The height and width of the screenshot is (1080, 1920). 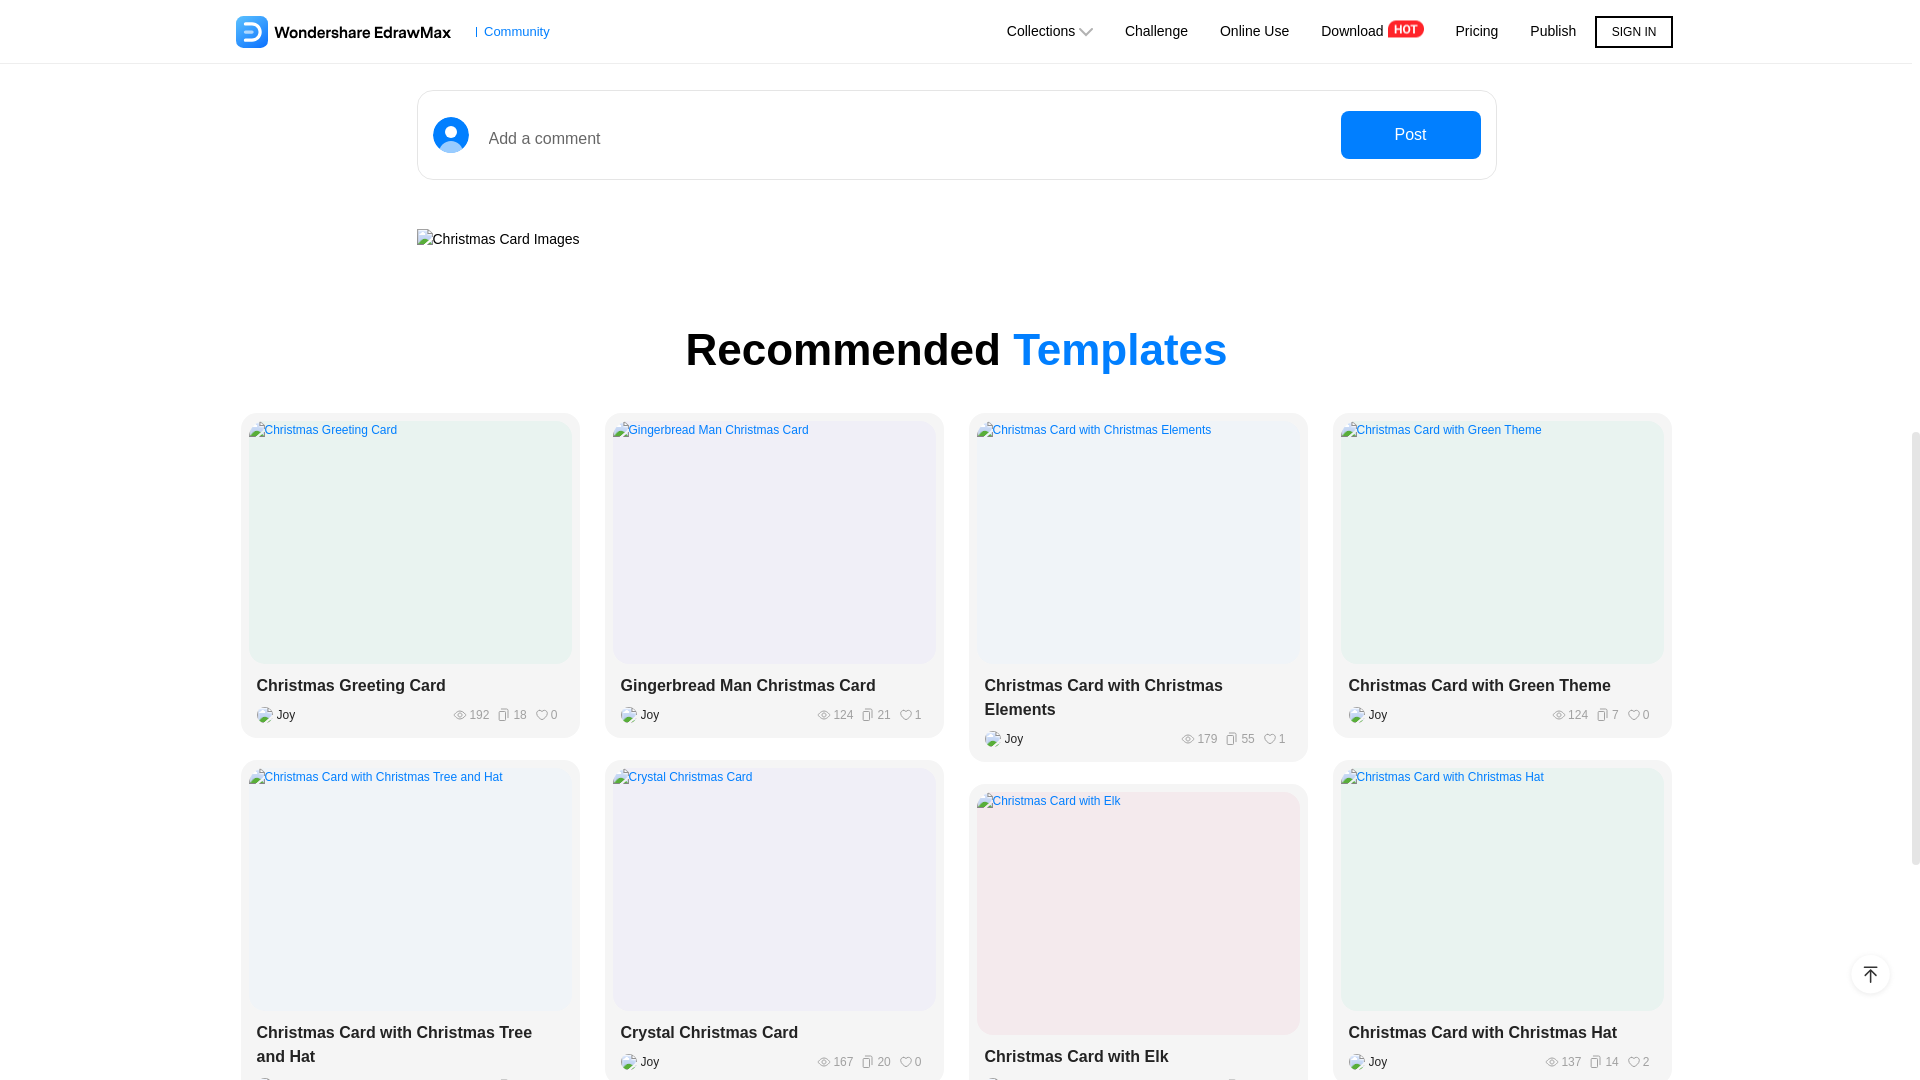 What do you see at coordinates (410, 1044) in the screenshot?
I see `Christmas Card with Christmas Tree and Hat` at bounding box center [410, 1044].